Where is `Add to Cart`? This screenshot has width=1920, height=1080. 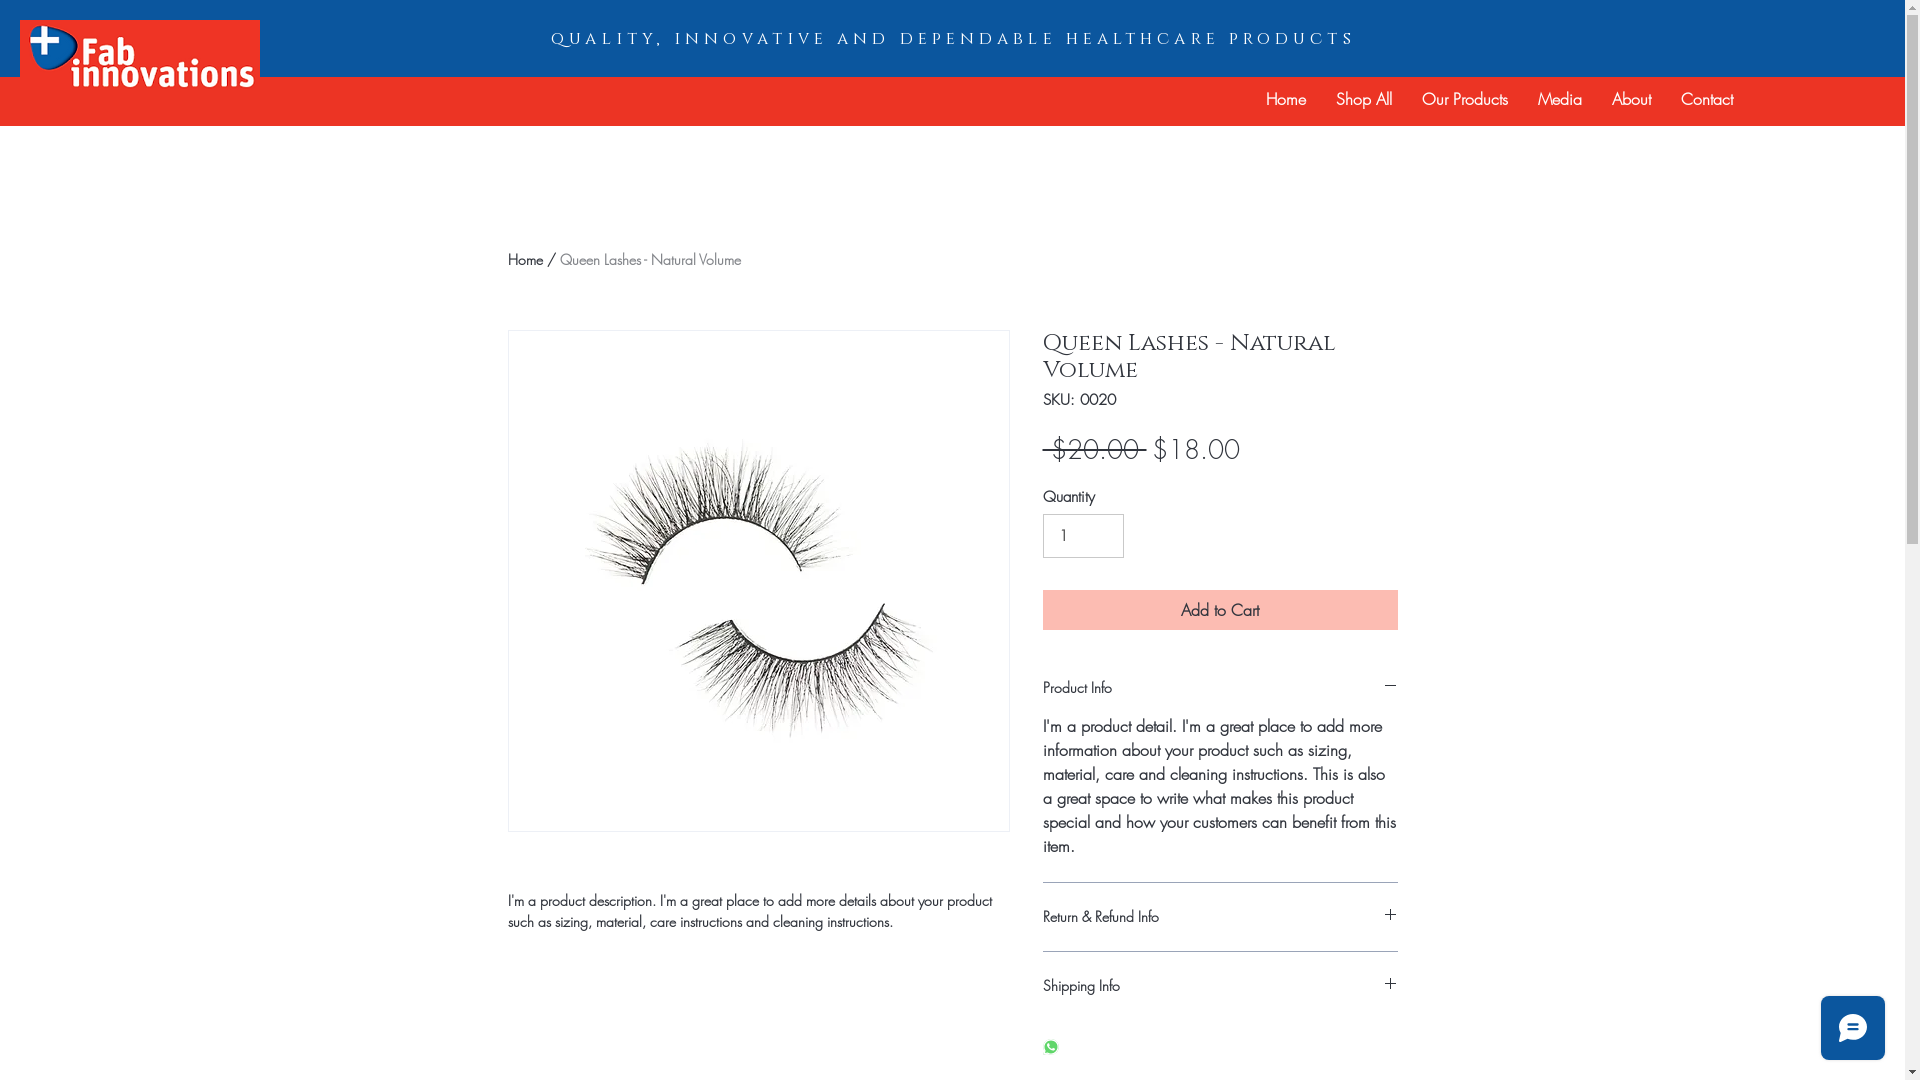 Add to Cart is located at coordinates (1220, 610).